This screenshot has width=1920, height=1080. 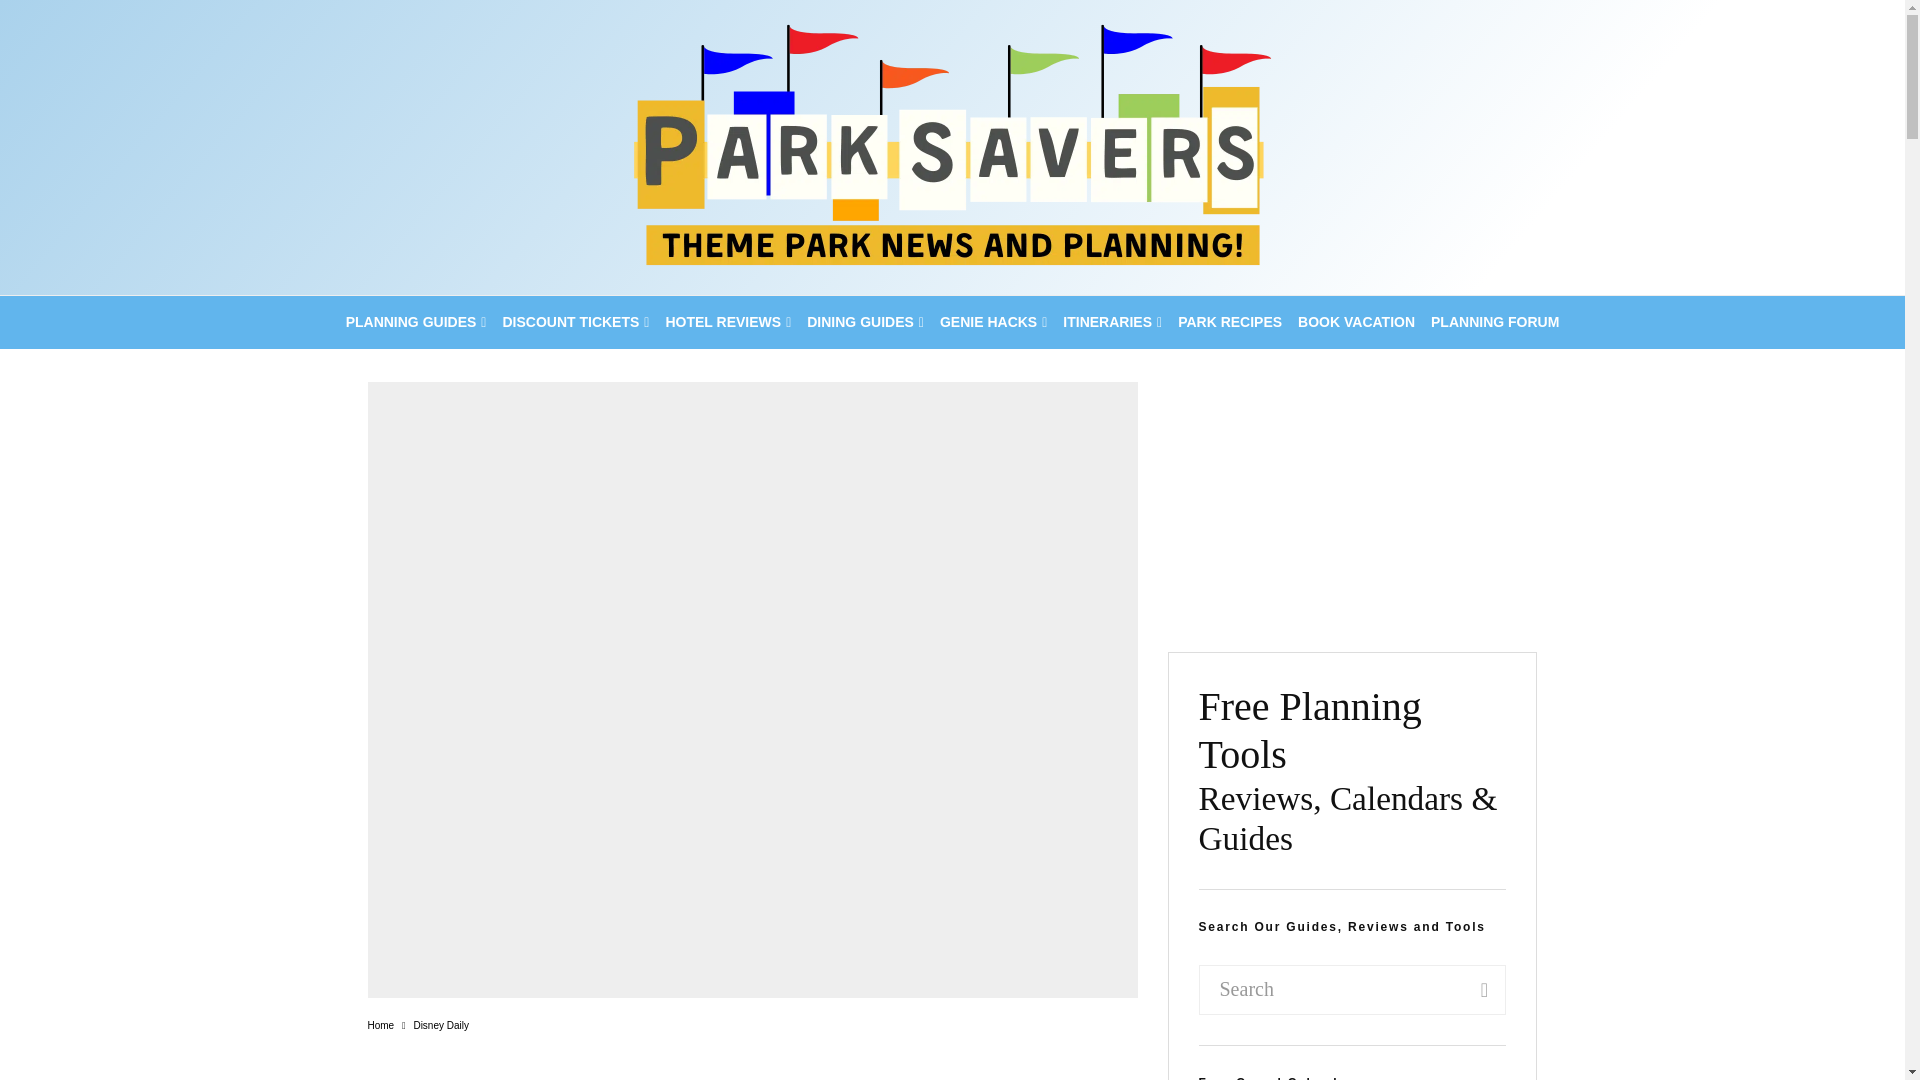 What do you see at coordinates (1112, 322) in the screenshot?
I see `ITINERARIES` at bounding box center [1112, 322].